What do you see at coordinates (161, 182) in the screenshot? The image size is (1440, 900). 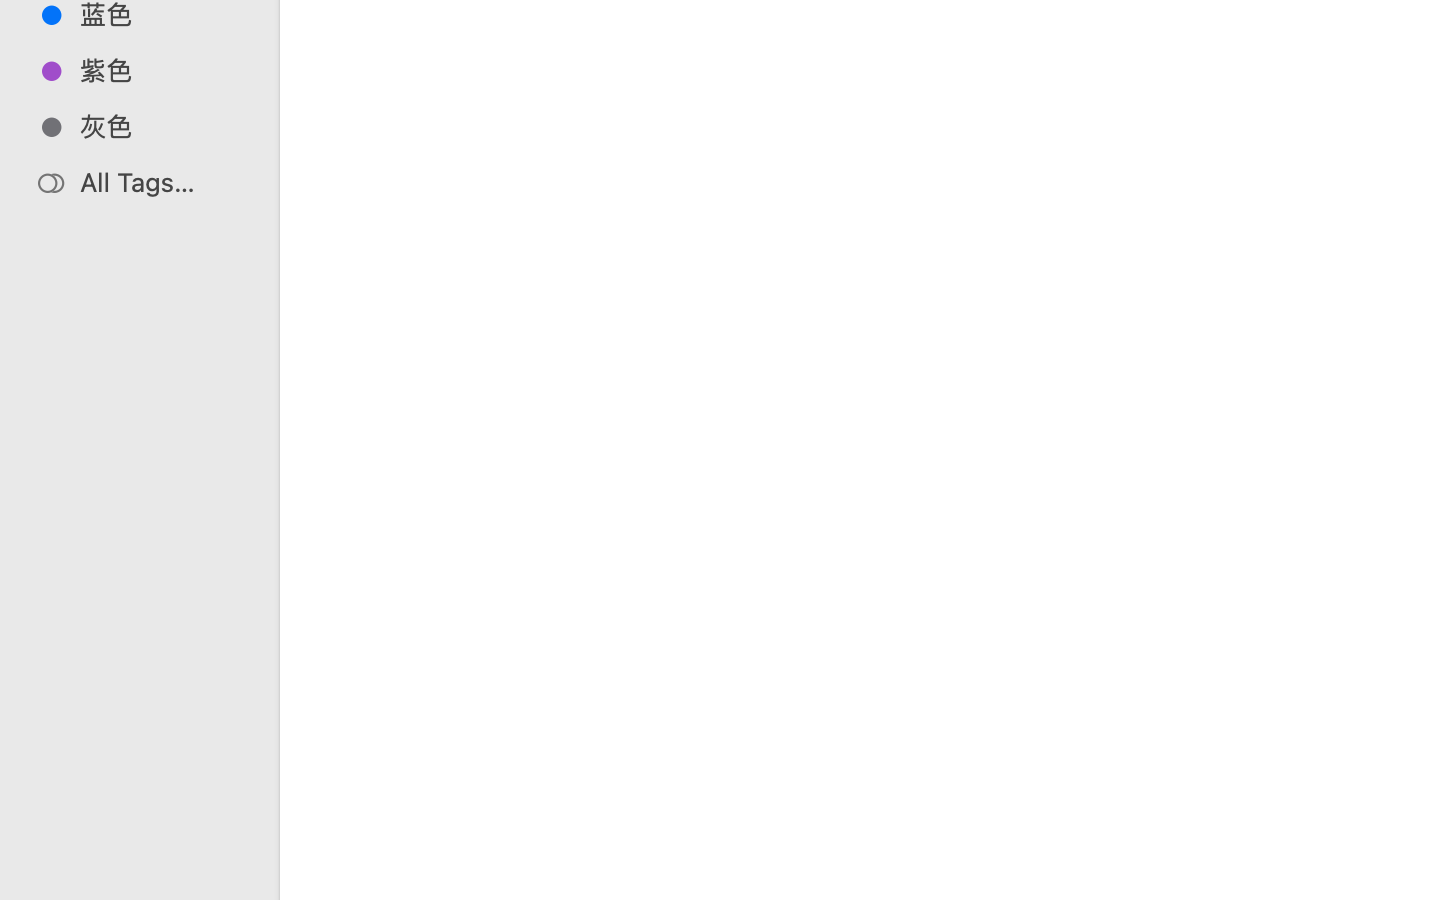 I see `All Tags…` at bounding box center [161, 182].